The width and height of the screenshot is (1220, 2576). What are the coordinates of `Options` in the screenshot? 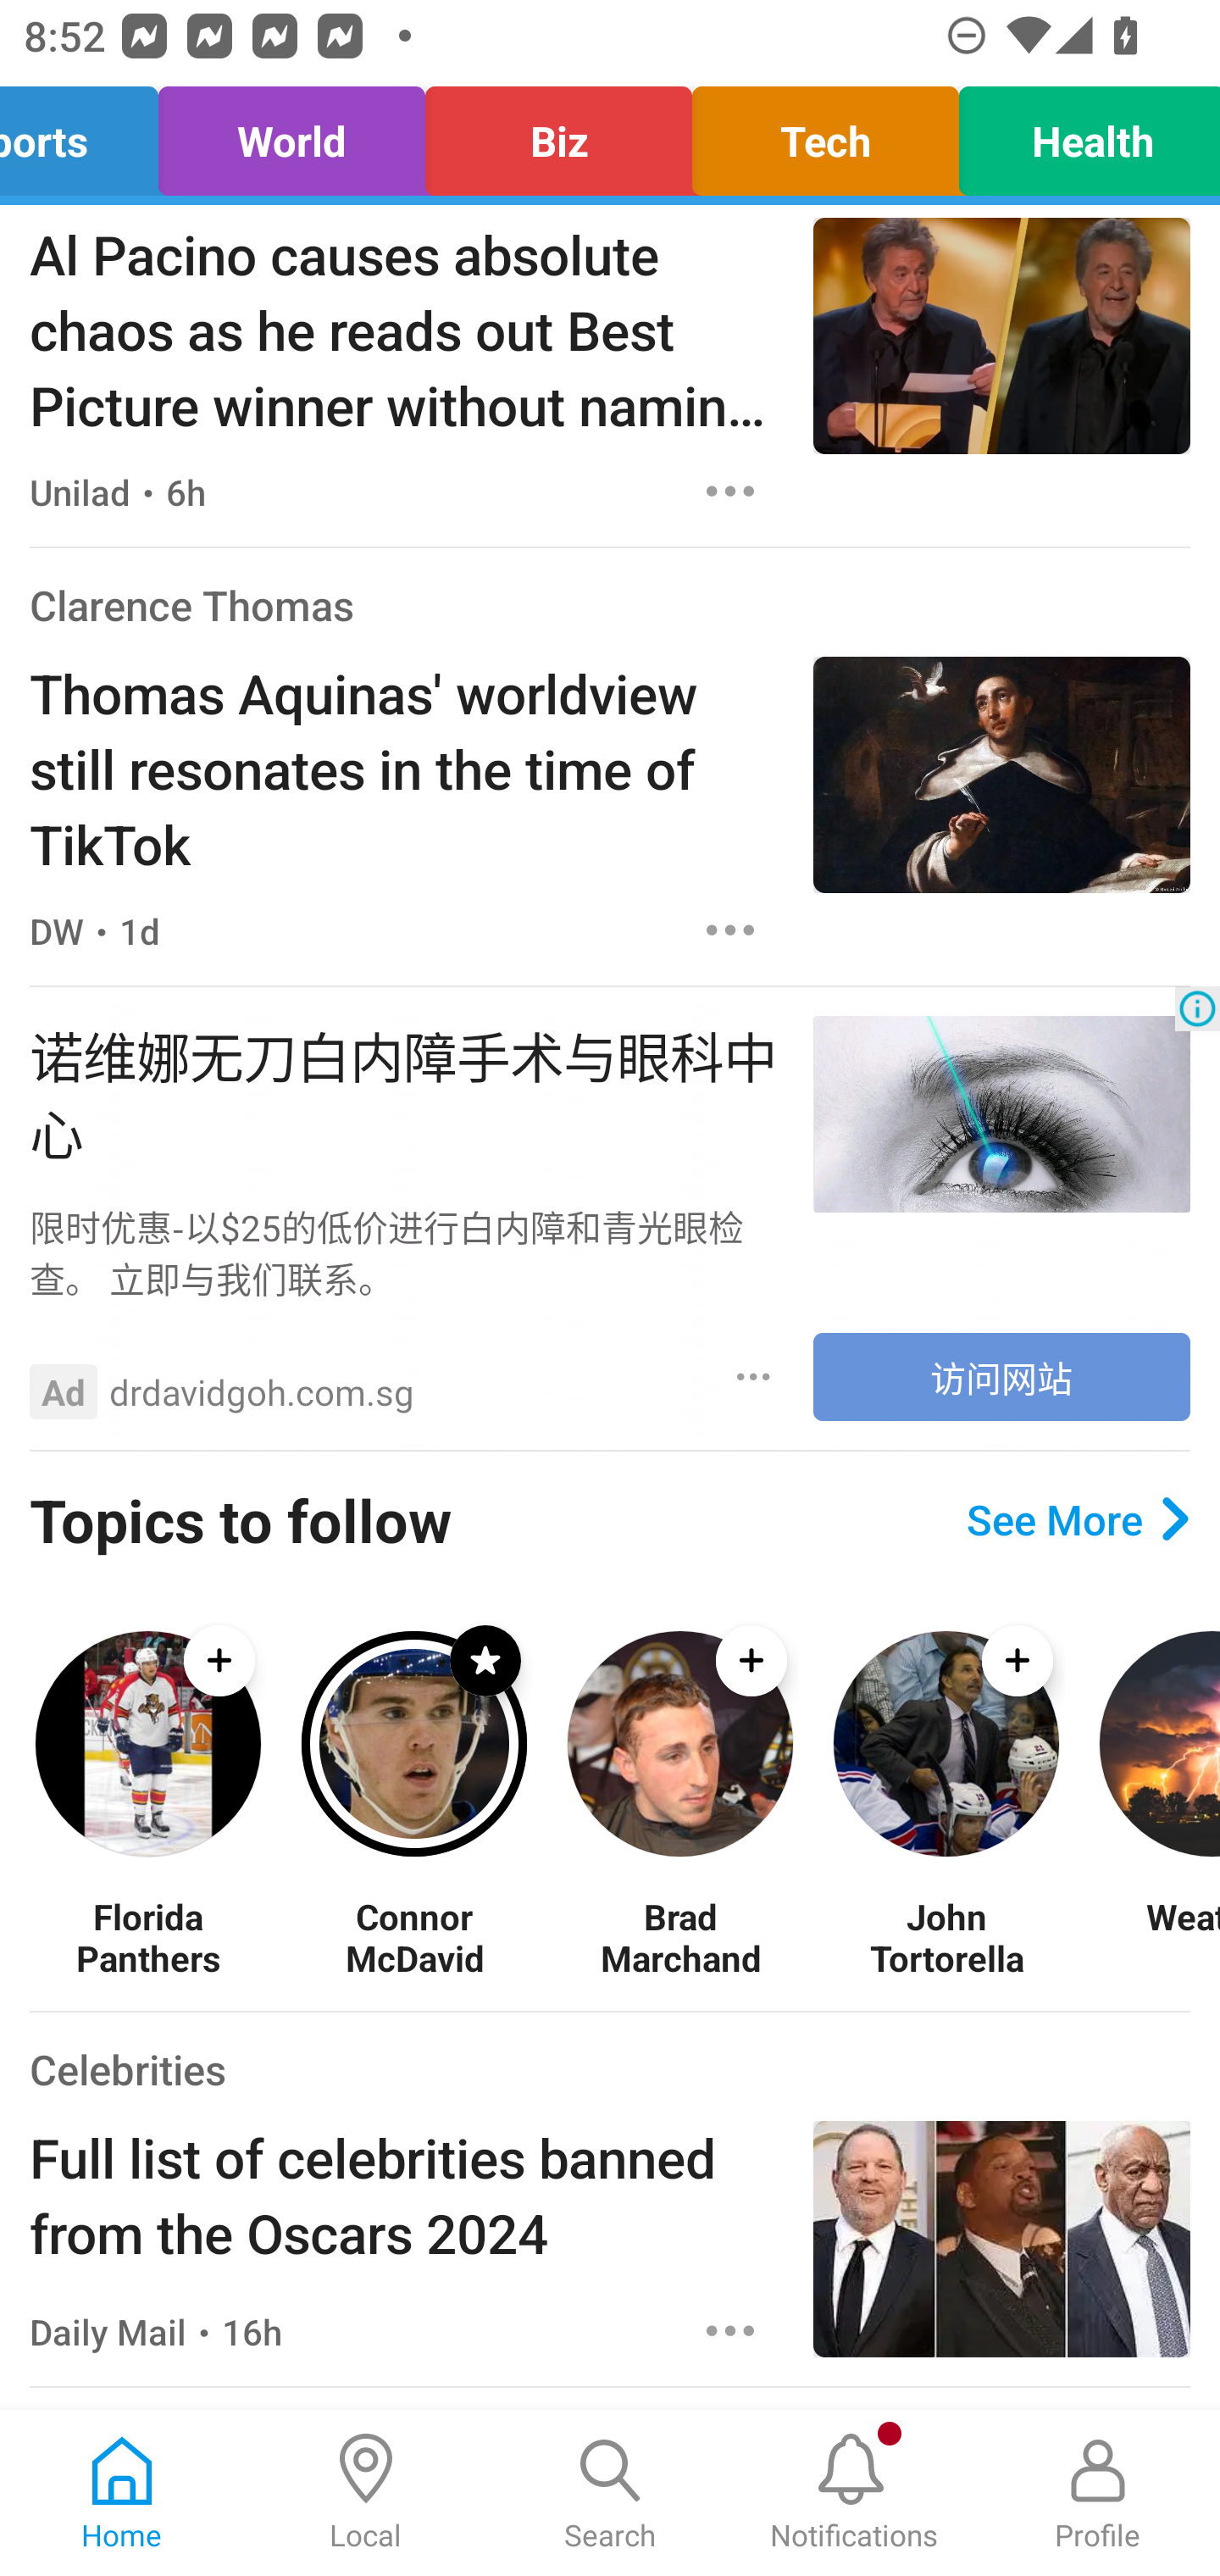 It's located at (730, 2330).